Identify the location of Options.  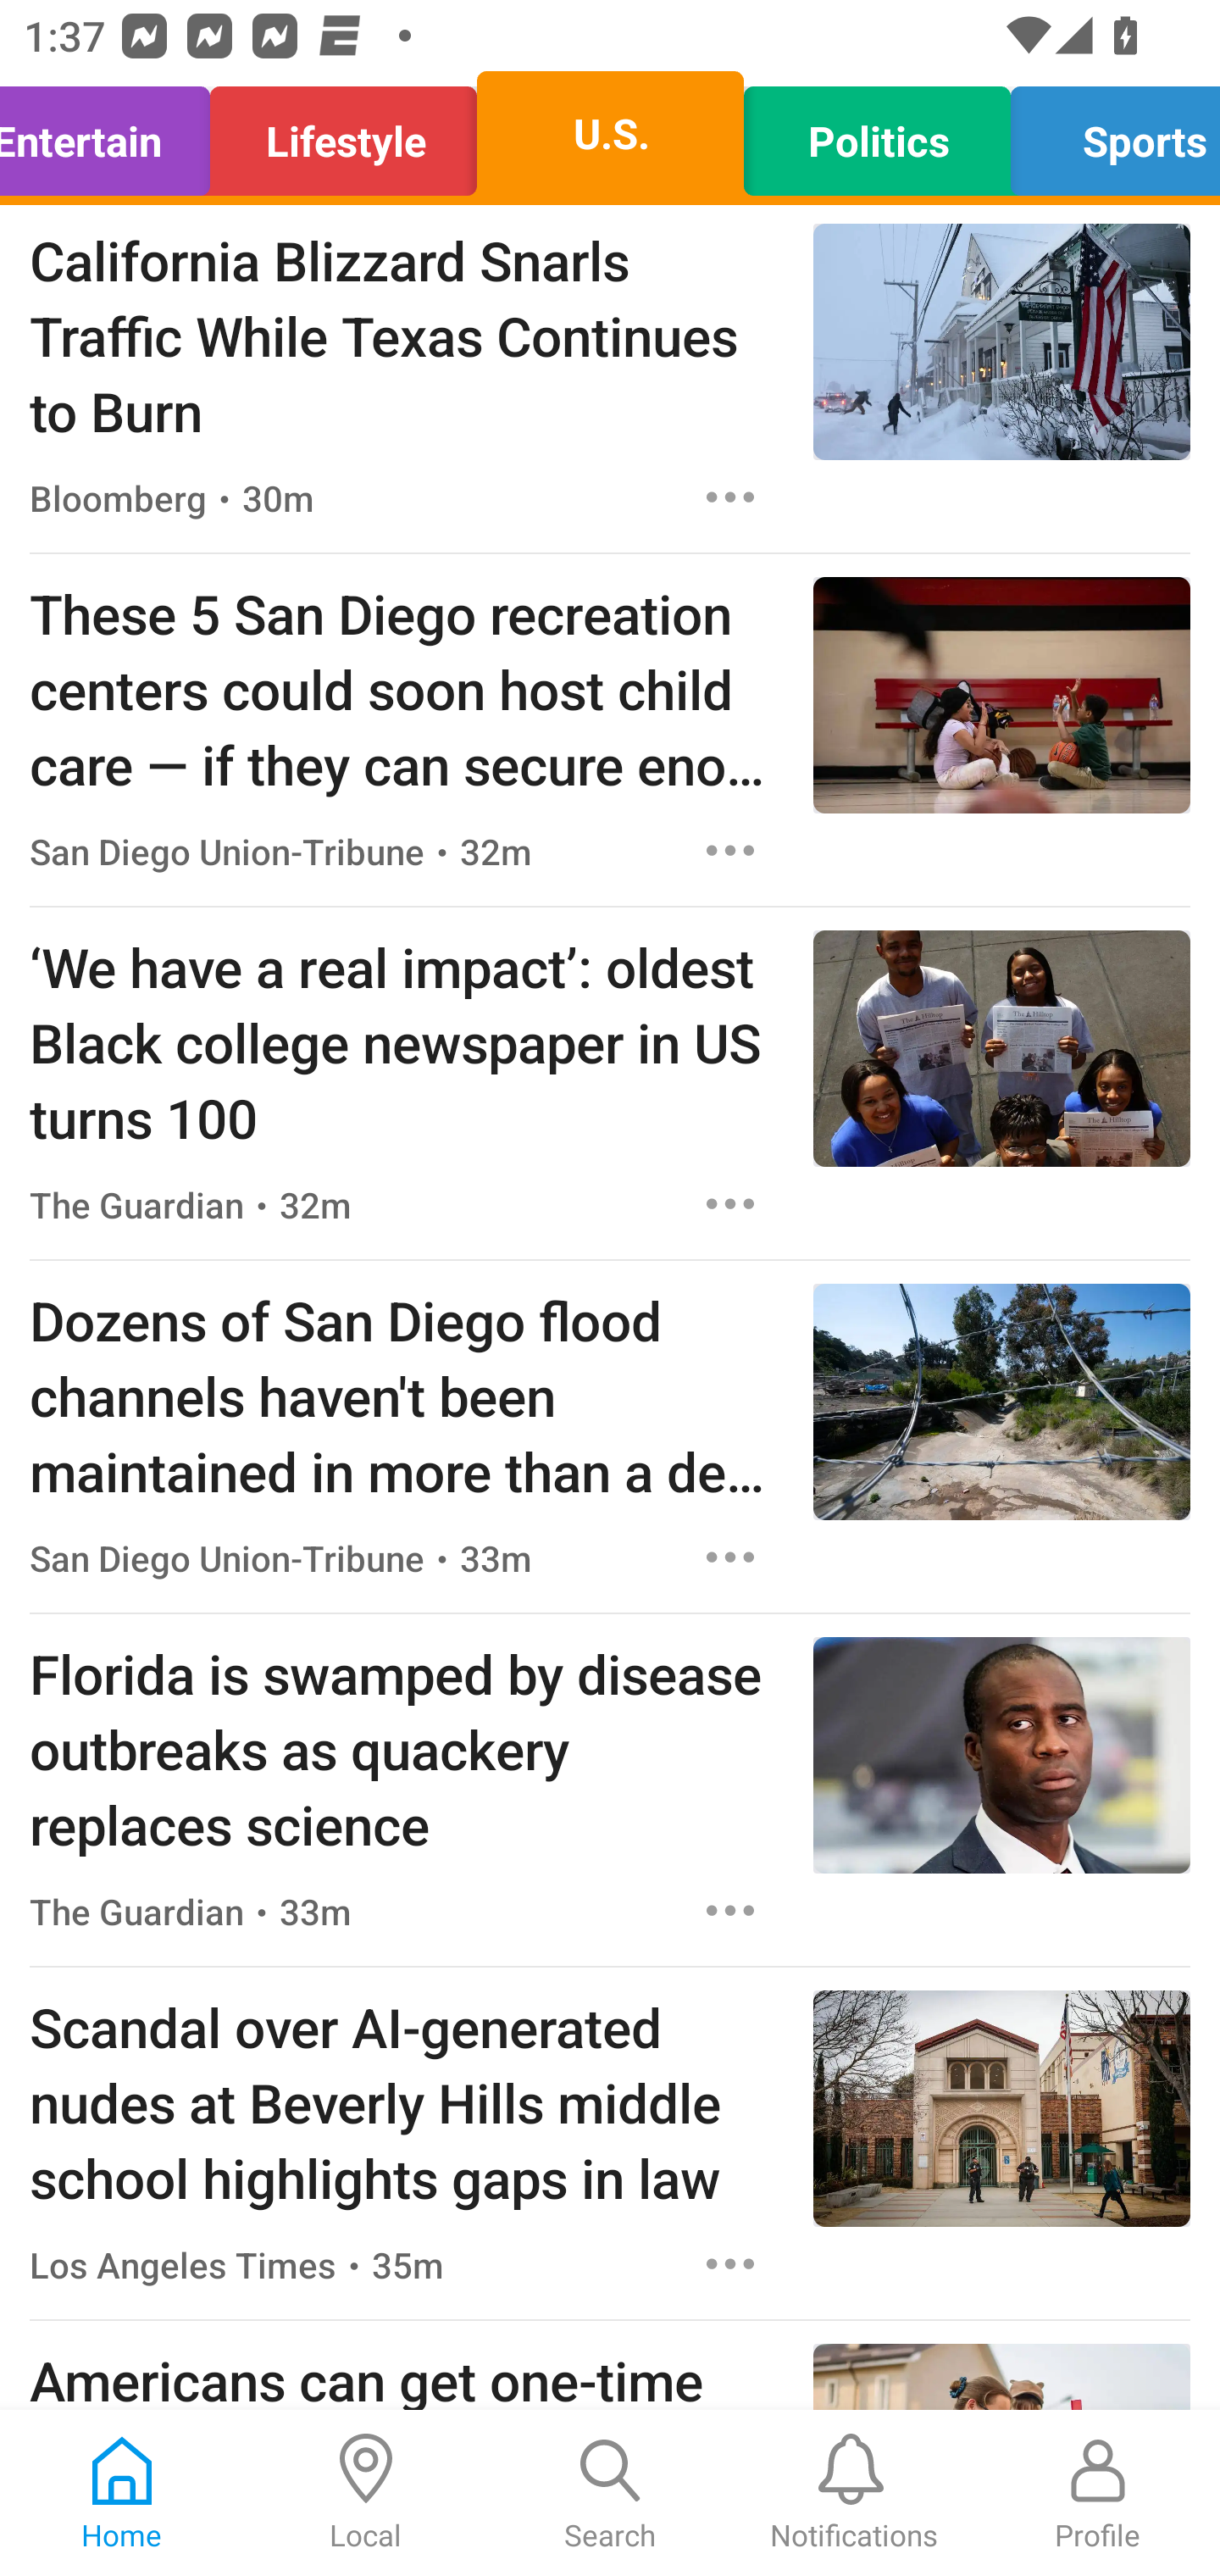
(730, 2264).